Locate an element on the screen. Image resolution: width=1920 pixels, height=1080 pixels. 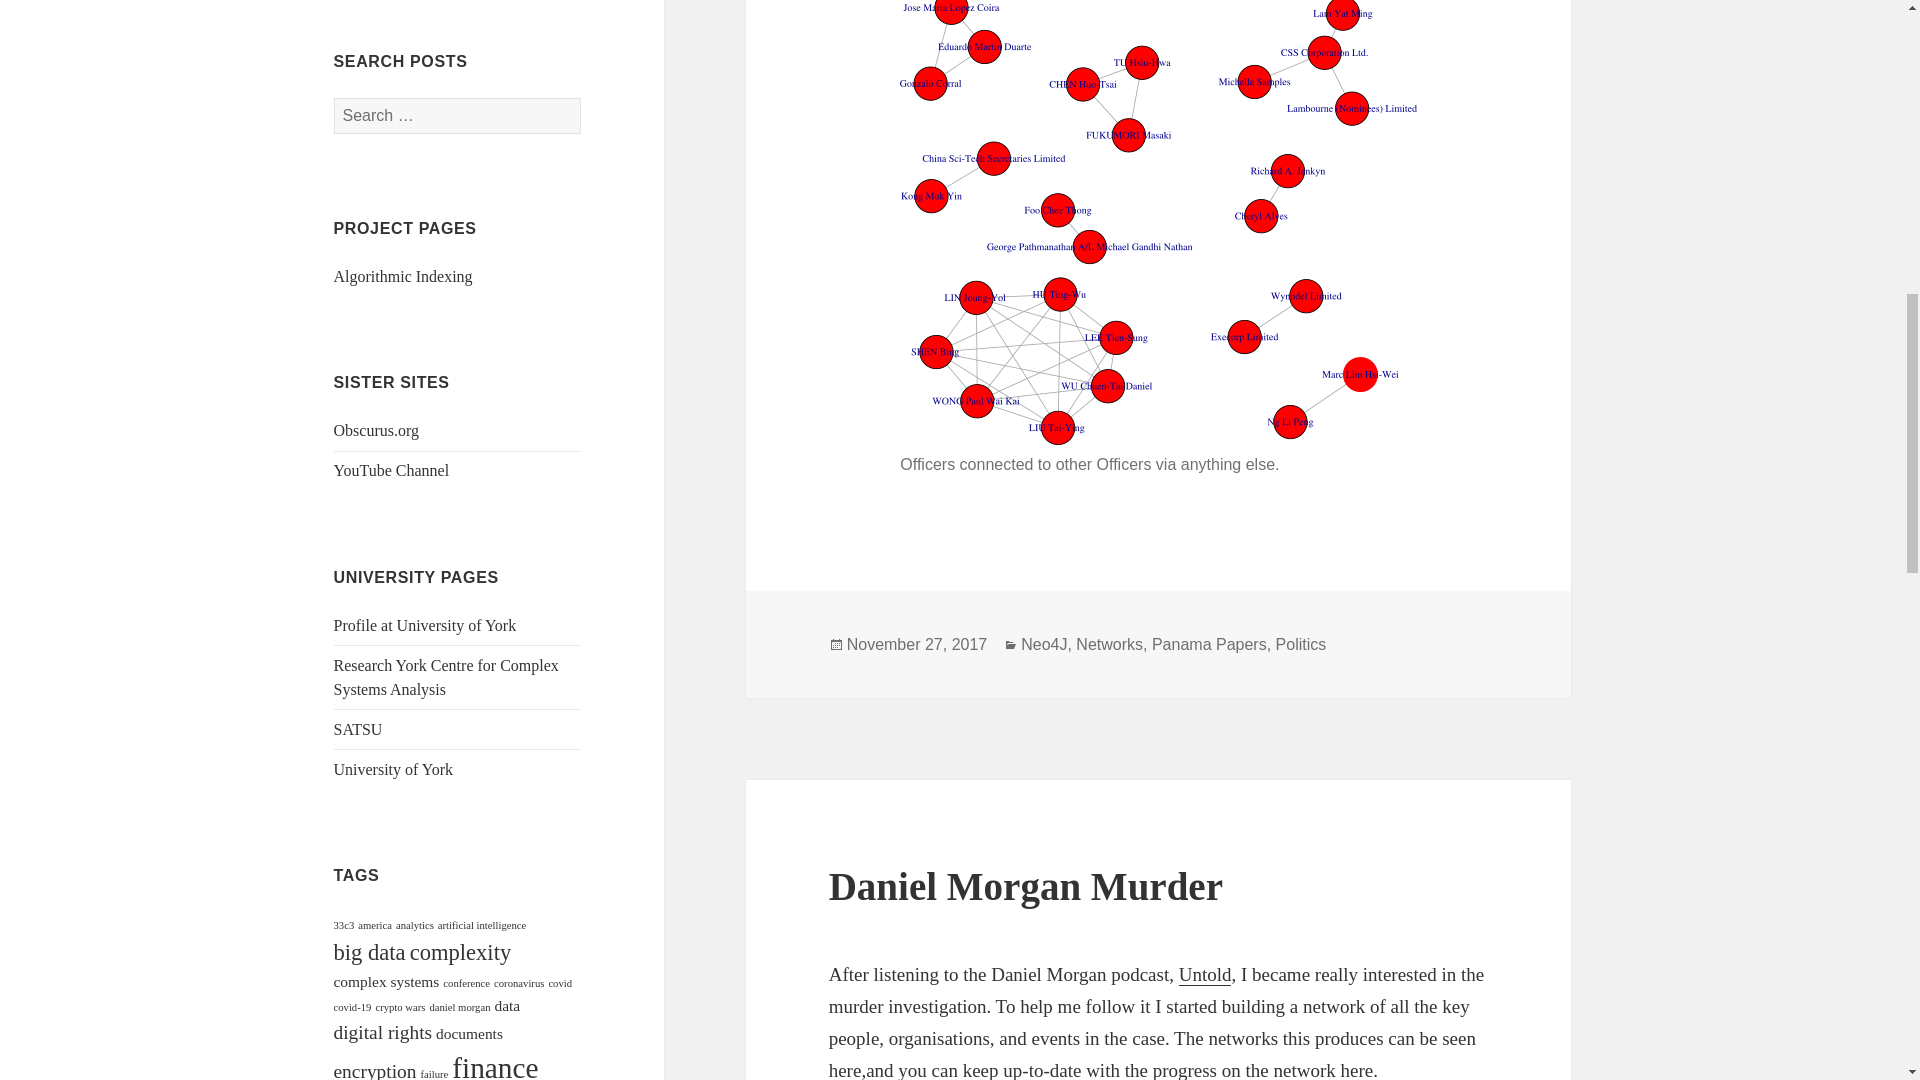
coronavirus is located at coordinates (518, 984).